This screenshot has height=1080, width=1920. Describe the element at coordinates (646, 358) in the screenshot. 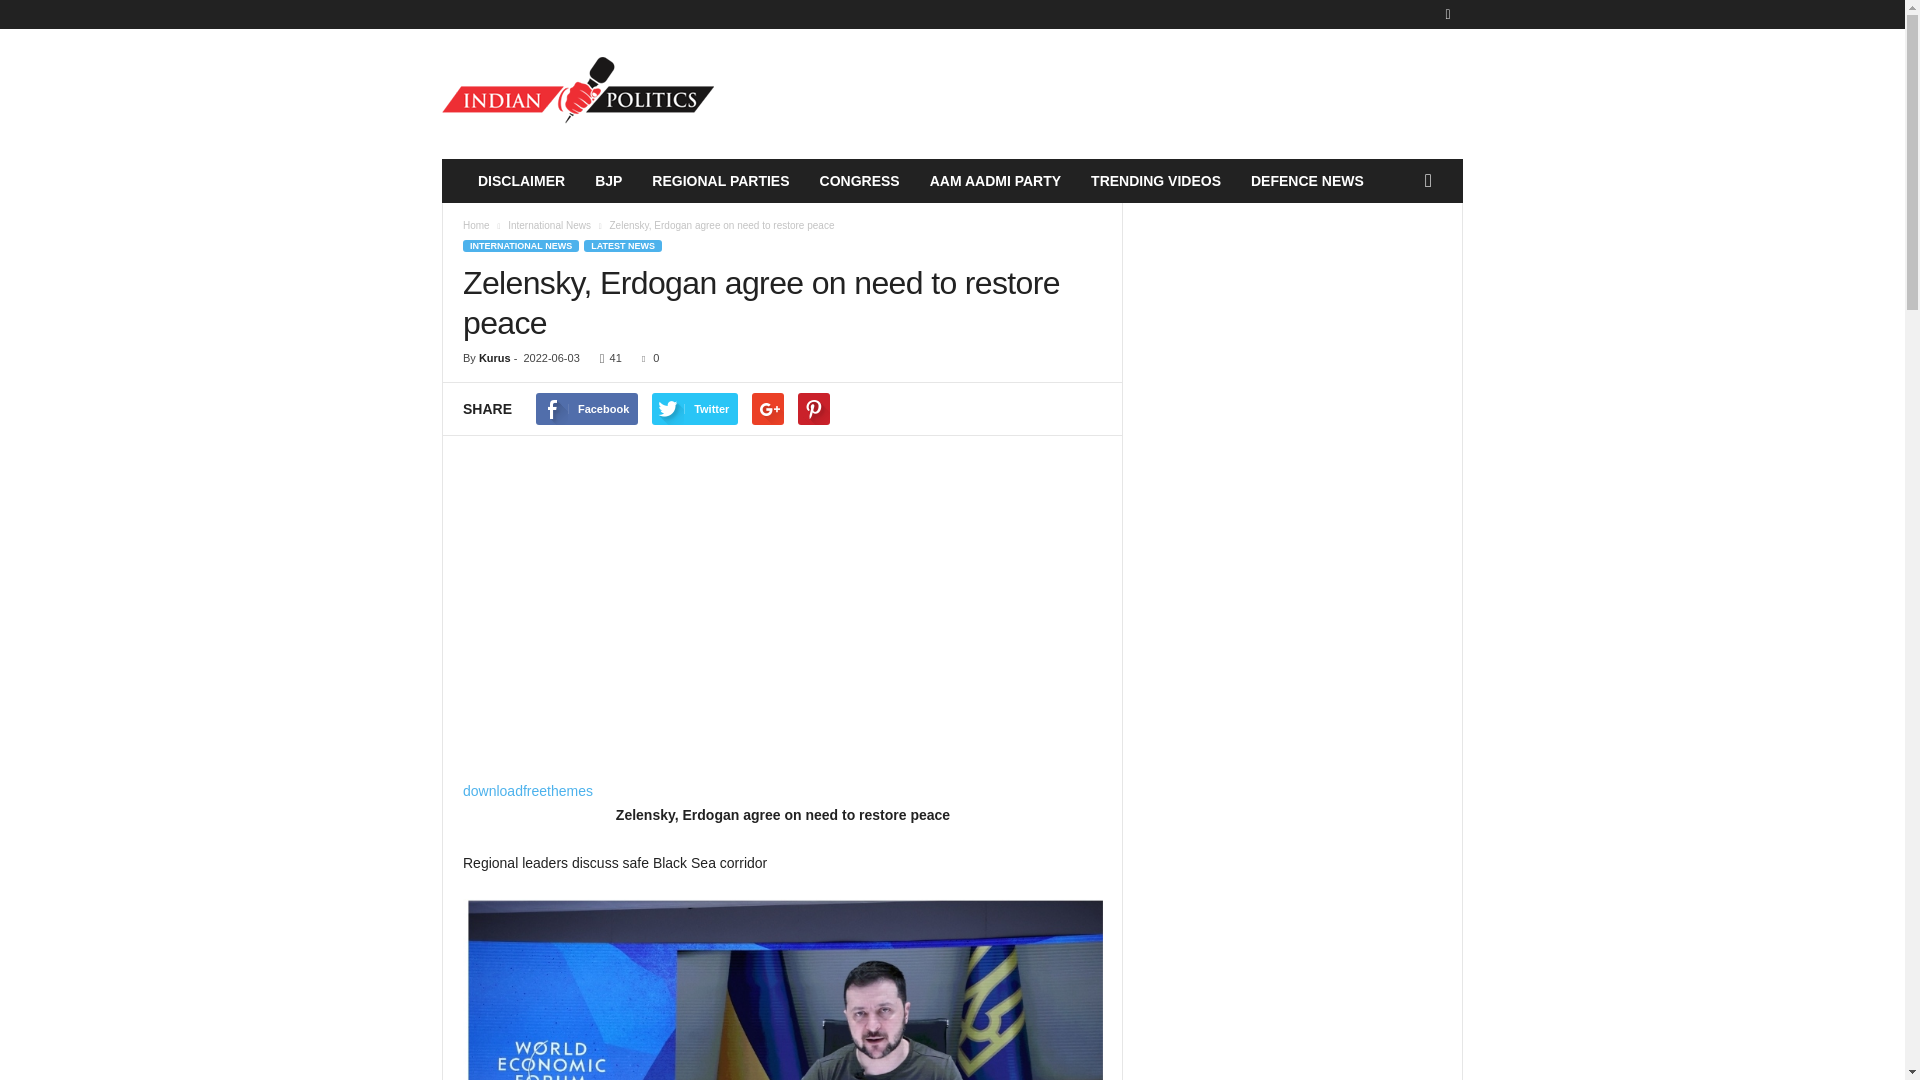

I see `0` at that location.